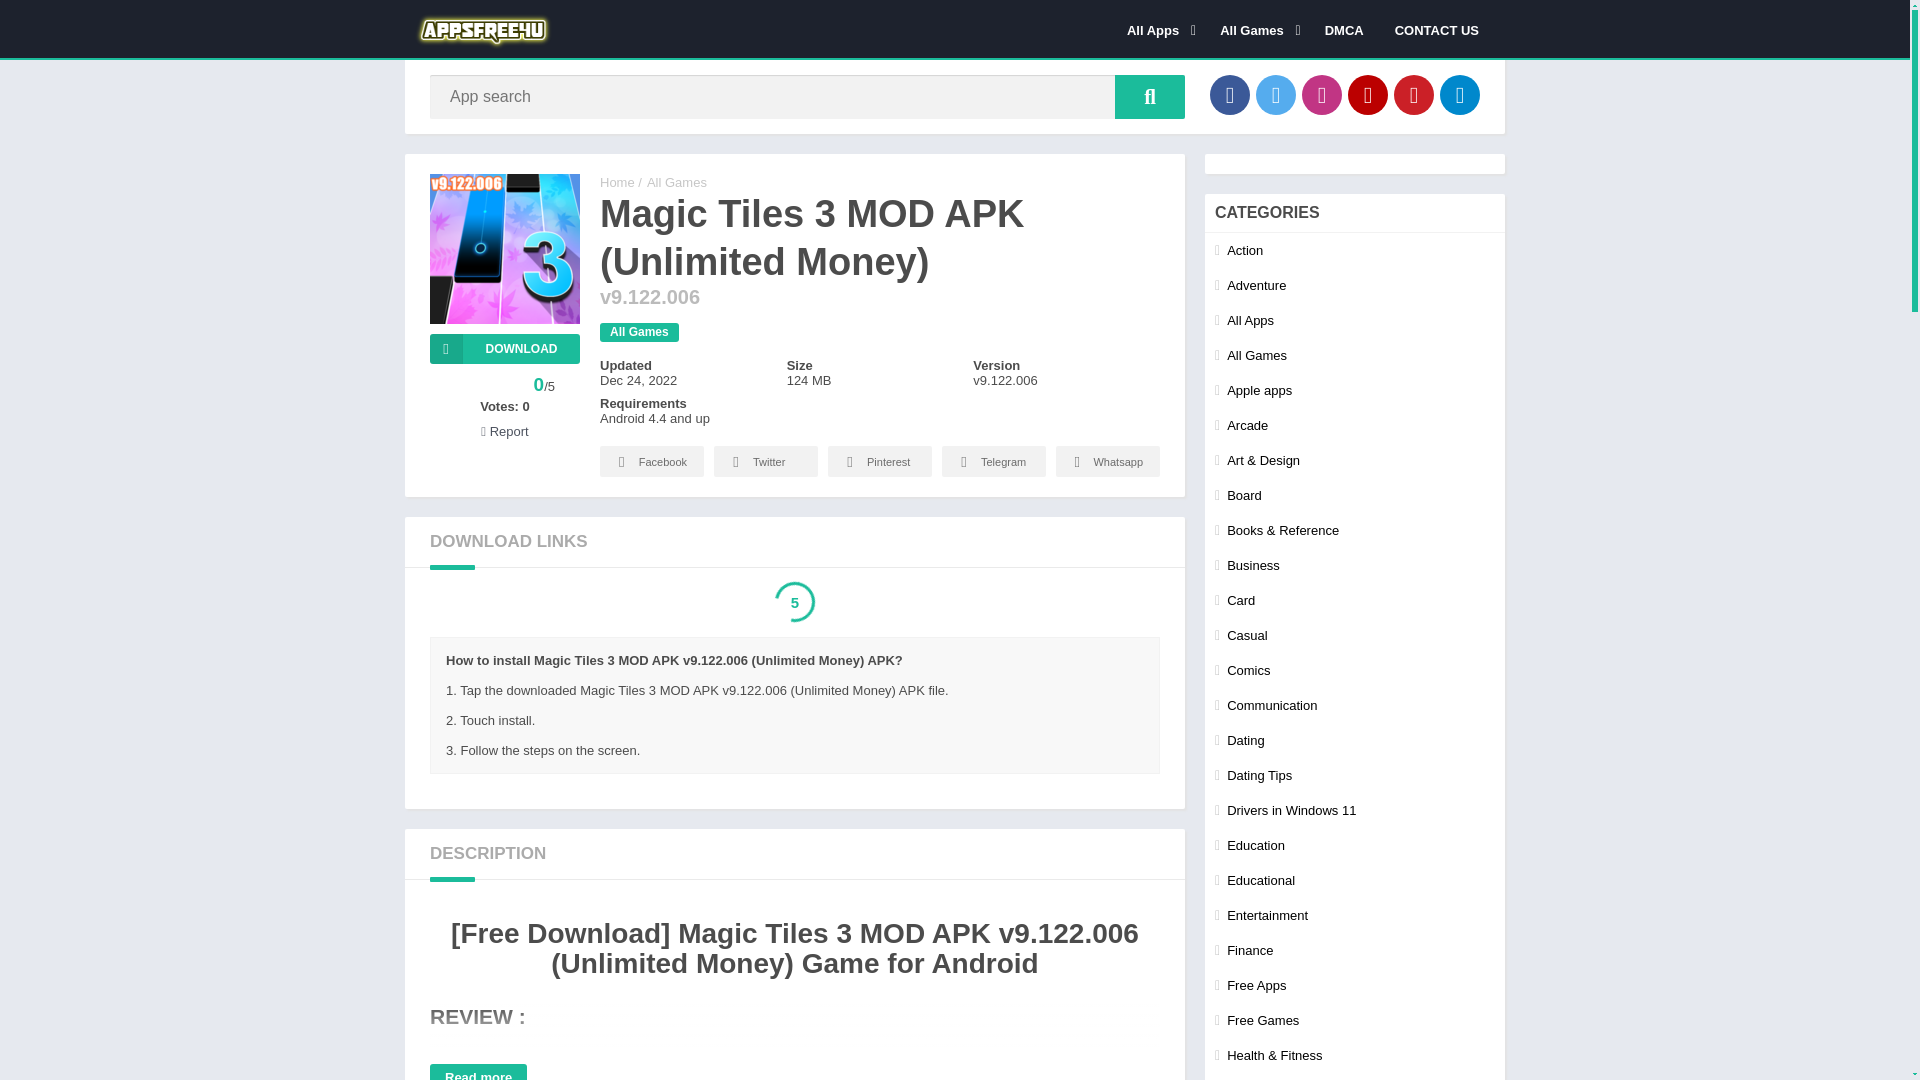 Image resolution: width=1920 pixels, height=1080 pixels. I want to click on Pinterest, so click(1414, 94).